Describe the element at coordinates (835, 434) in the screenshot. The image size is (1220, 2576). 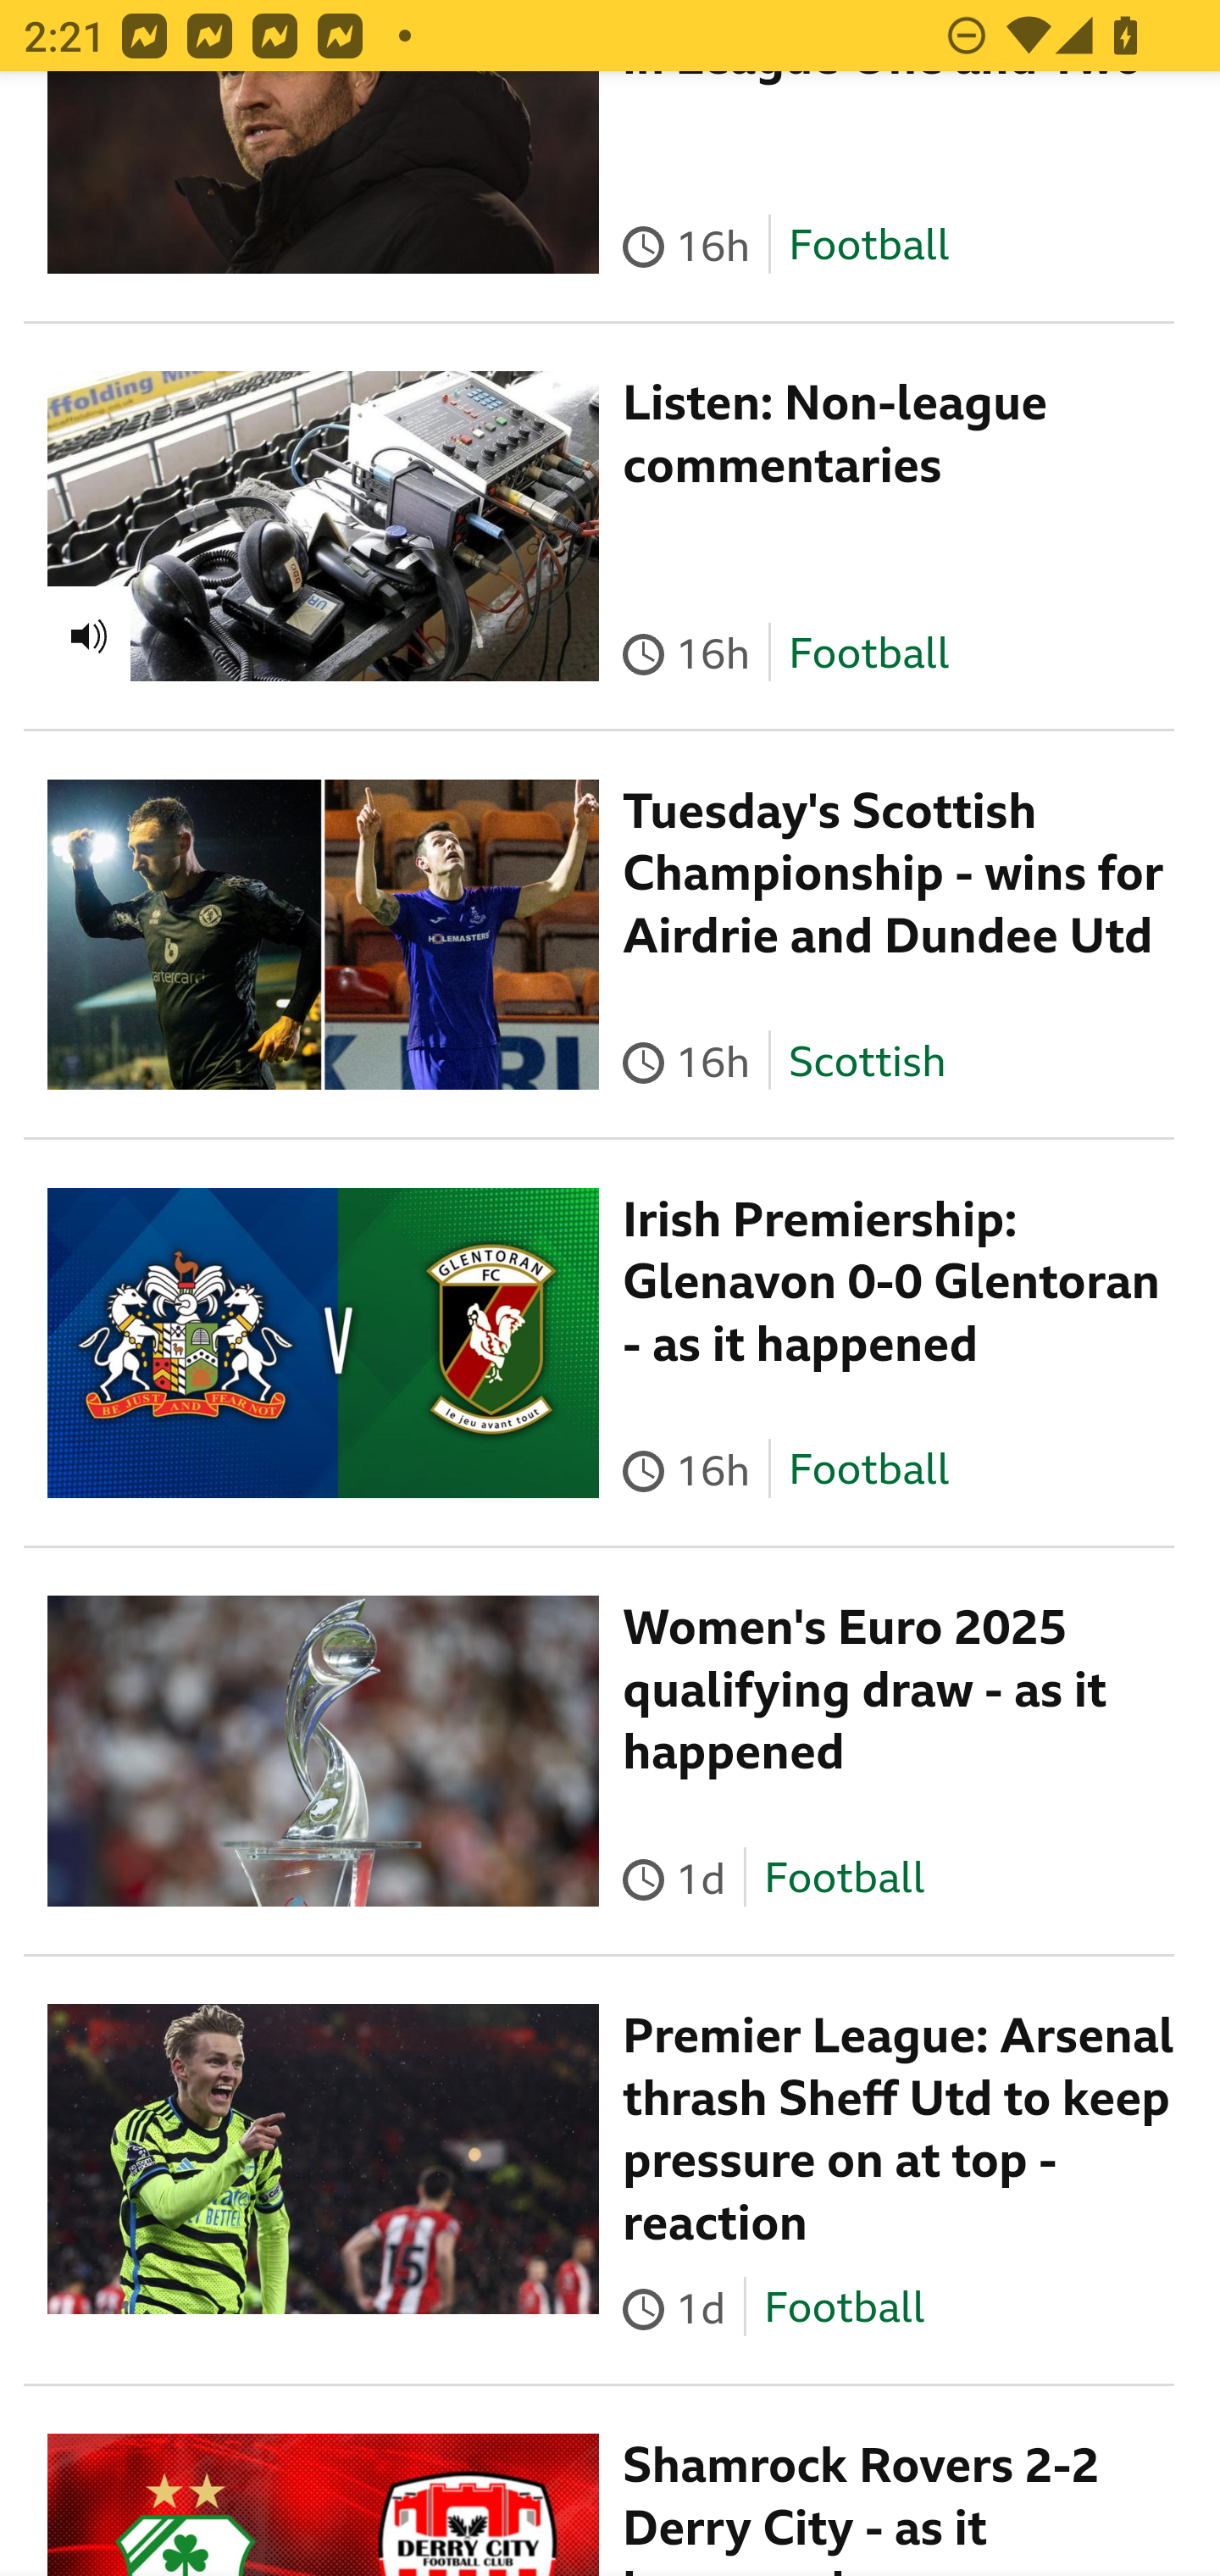
I see `Listen: Non-league commentaries` at that location.